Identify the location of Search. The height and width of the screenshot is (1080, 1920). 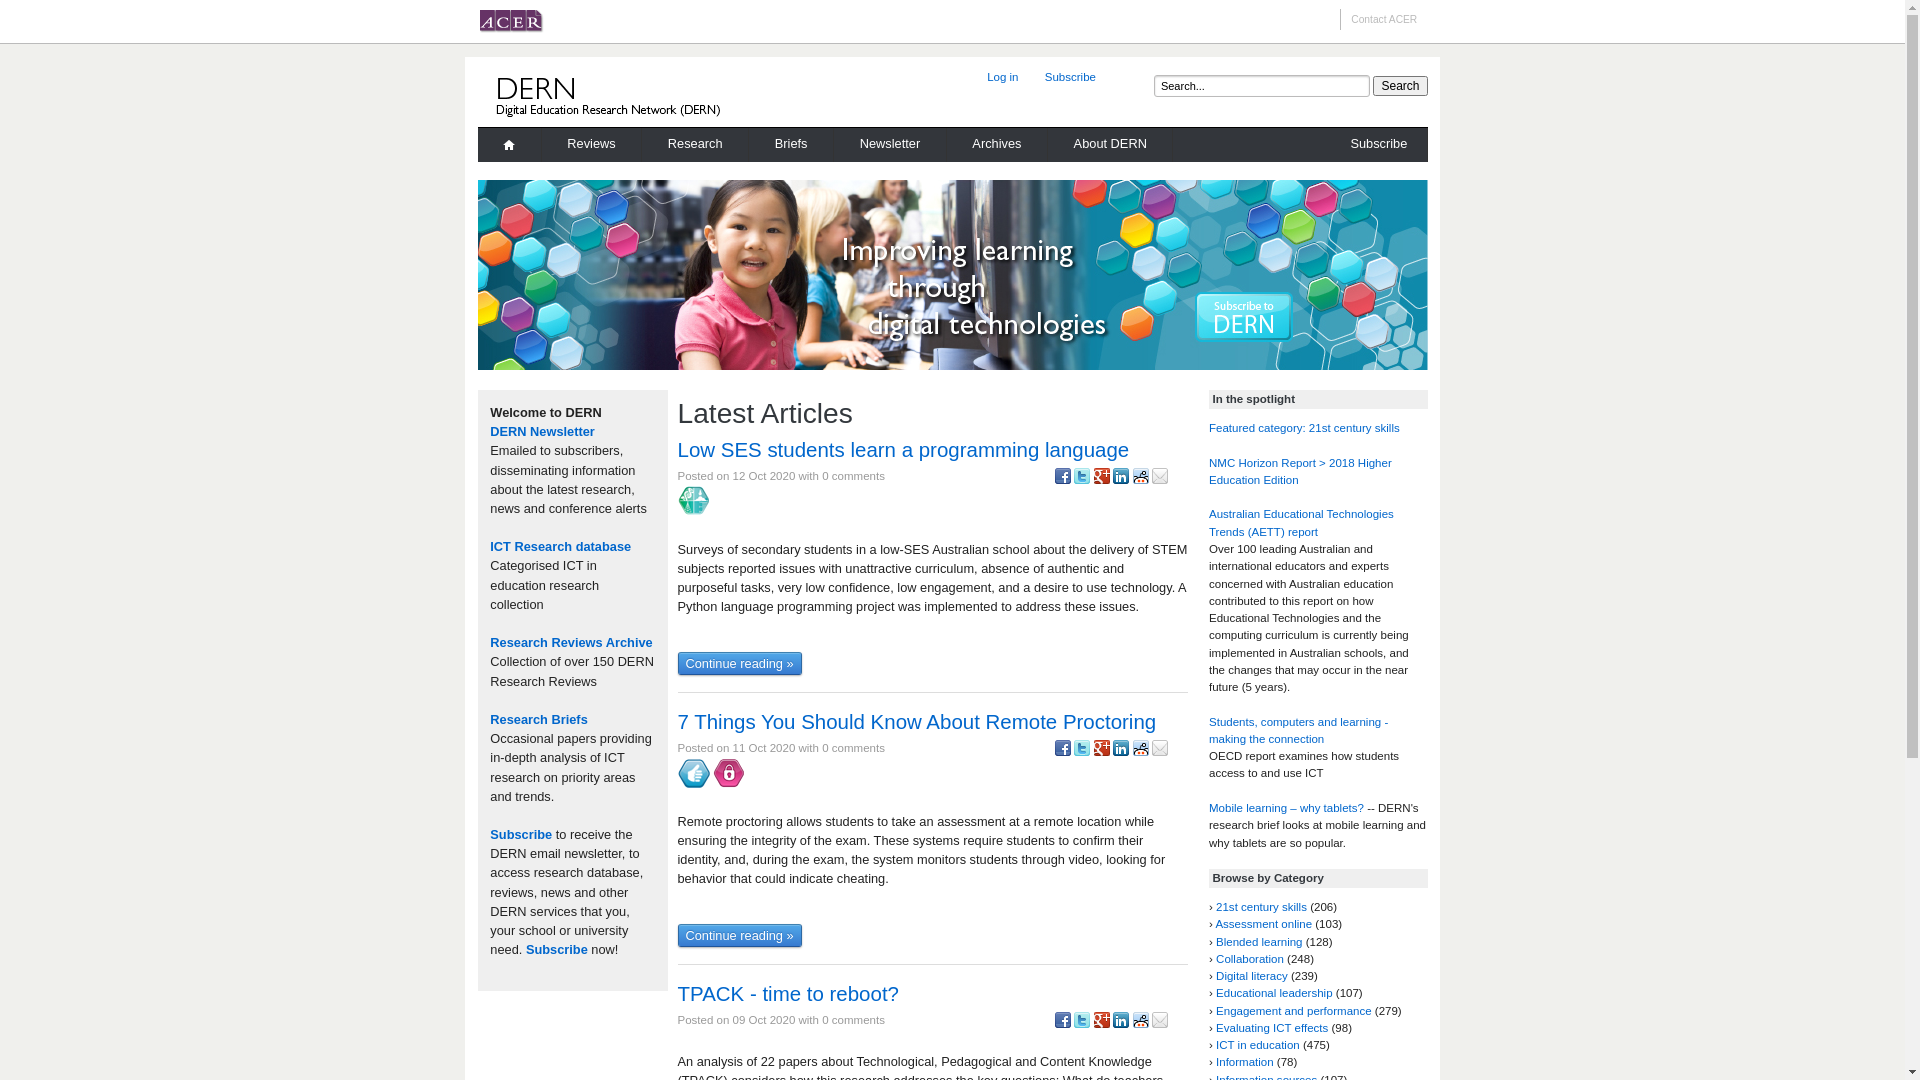
(1400, 86).